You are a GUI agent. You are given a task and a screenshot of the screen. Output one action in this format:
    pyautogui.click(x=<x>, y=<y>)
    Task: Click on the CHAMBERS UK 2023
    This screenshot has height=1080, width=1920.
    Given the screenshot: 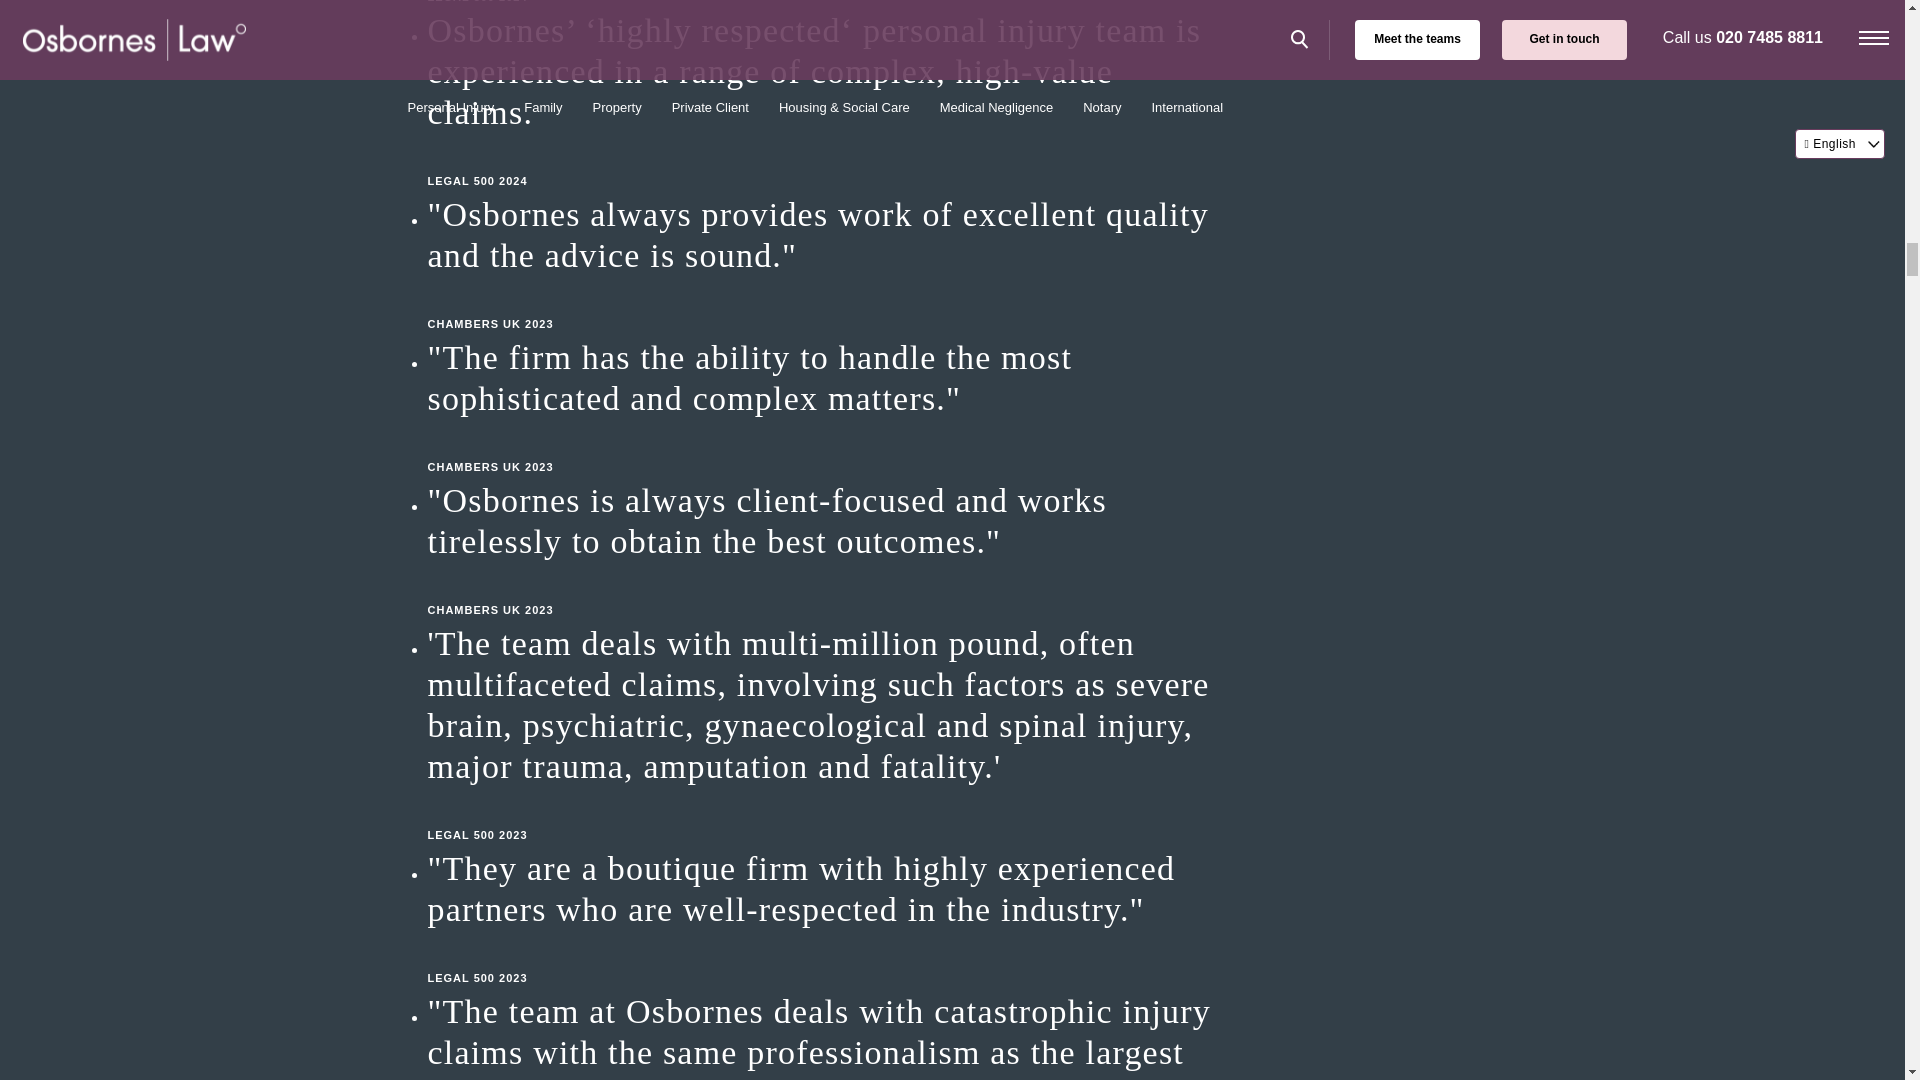 What is the action you would take?
    pyautogui.click(x=828, y=304)
    